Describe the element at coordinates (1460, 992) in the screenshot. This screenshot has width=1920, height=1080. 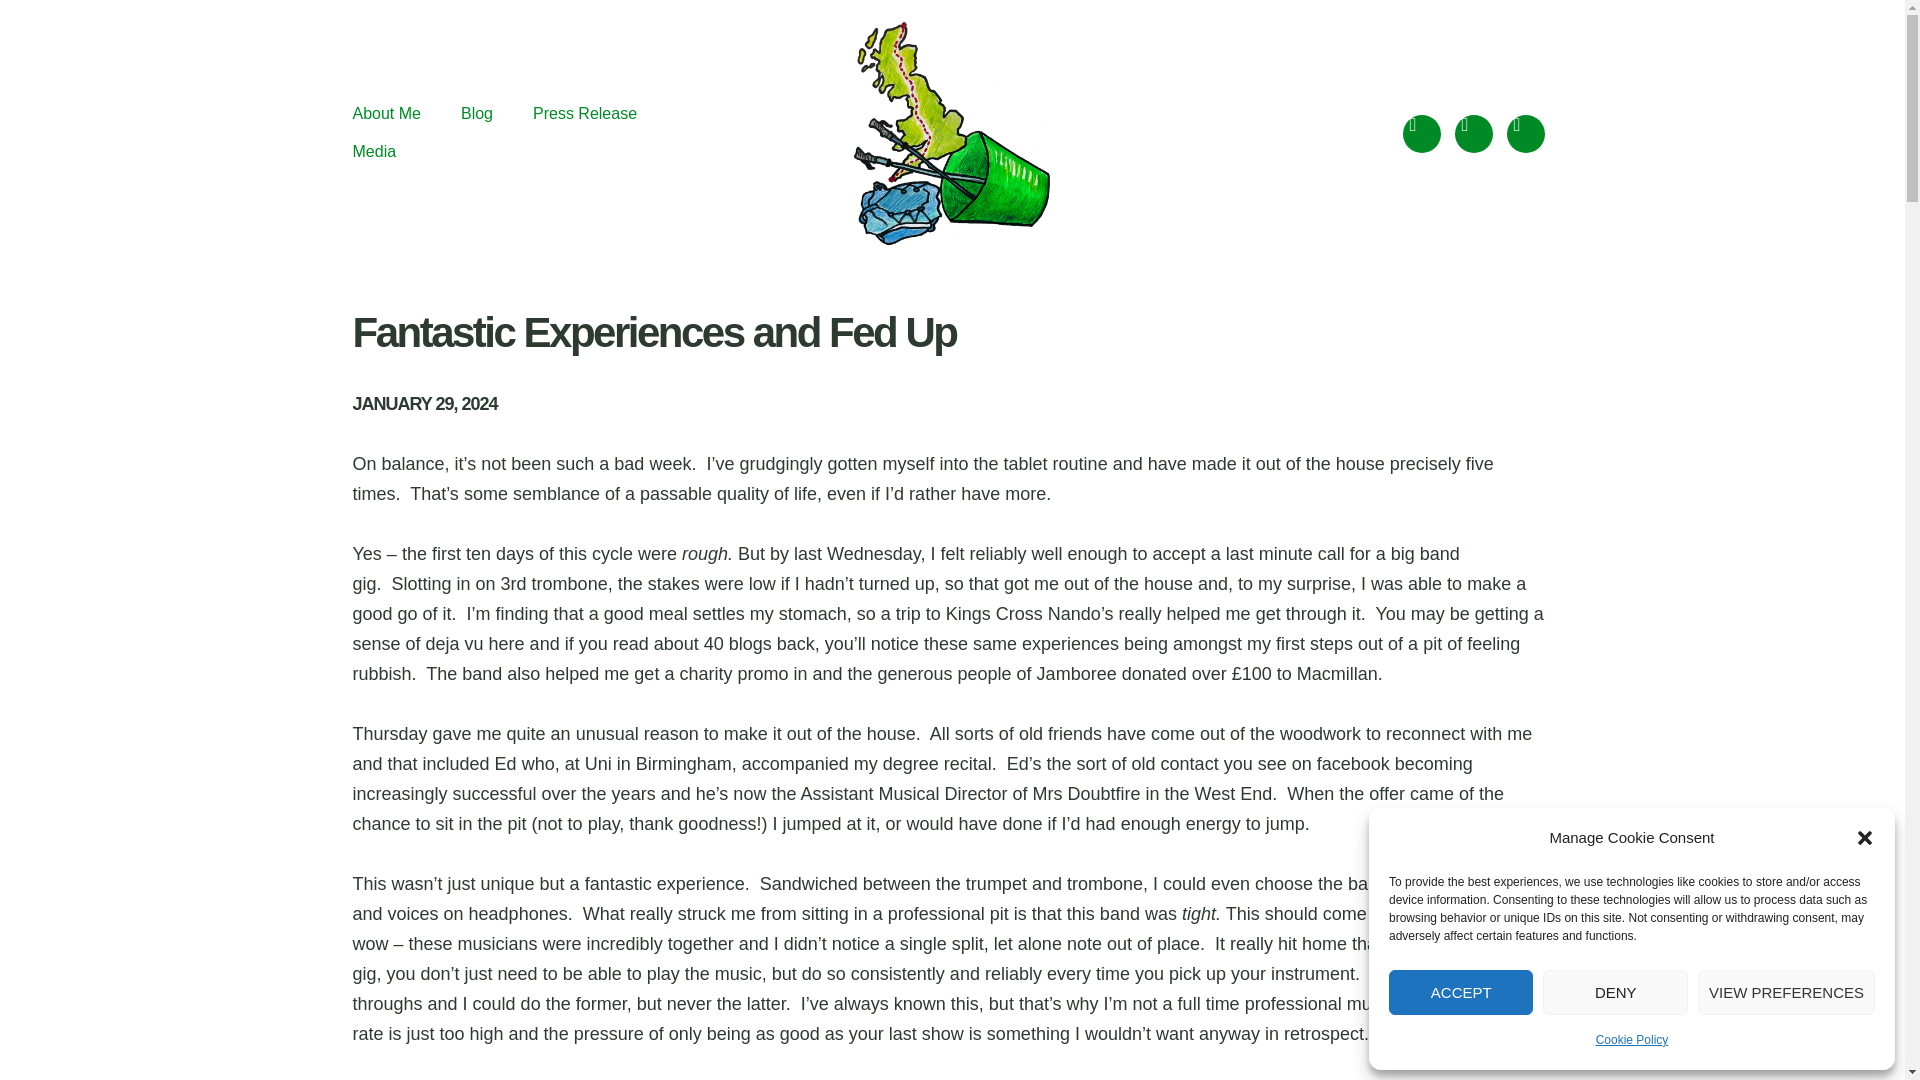
I see `ACCEPT` at that location.